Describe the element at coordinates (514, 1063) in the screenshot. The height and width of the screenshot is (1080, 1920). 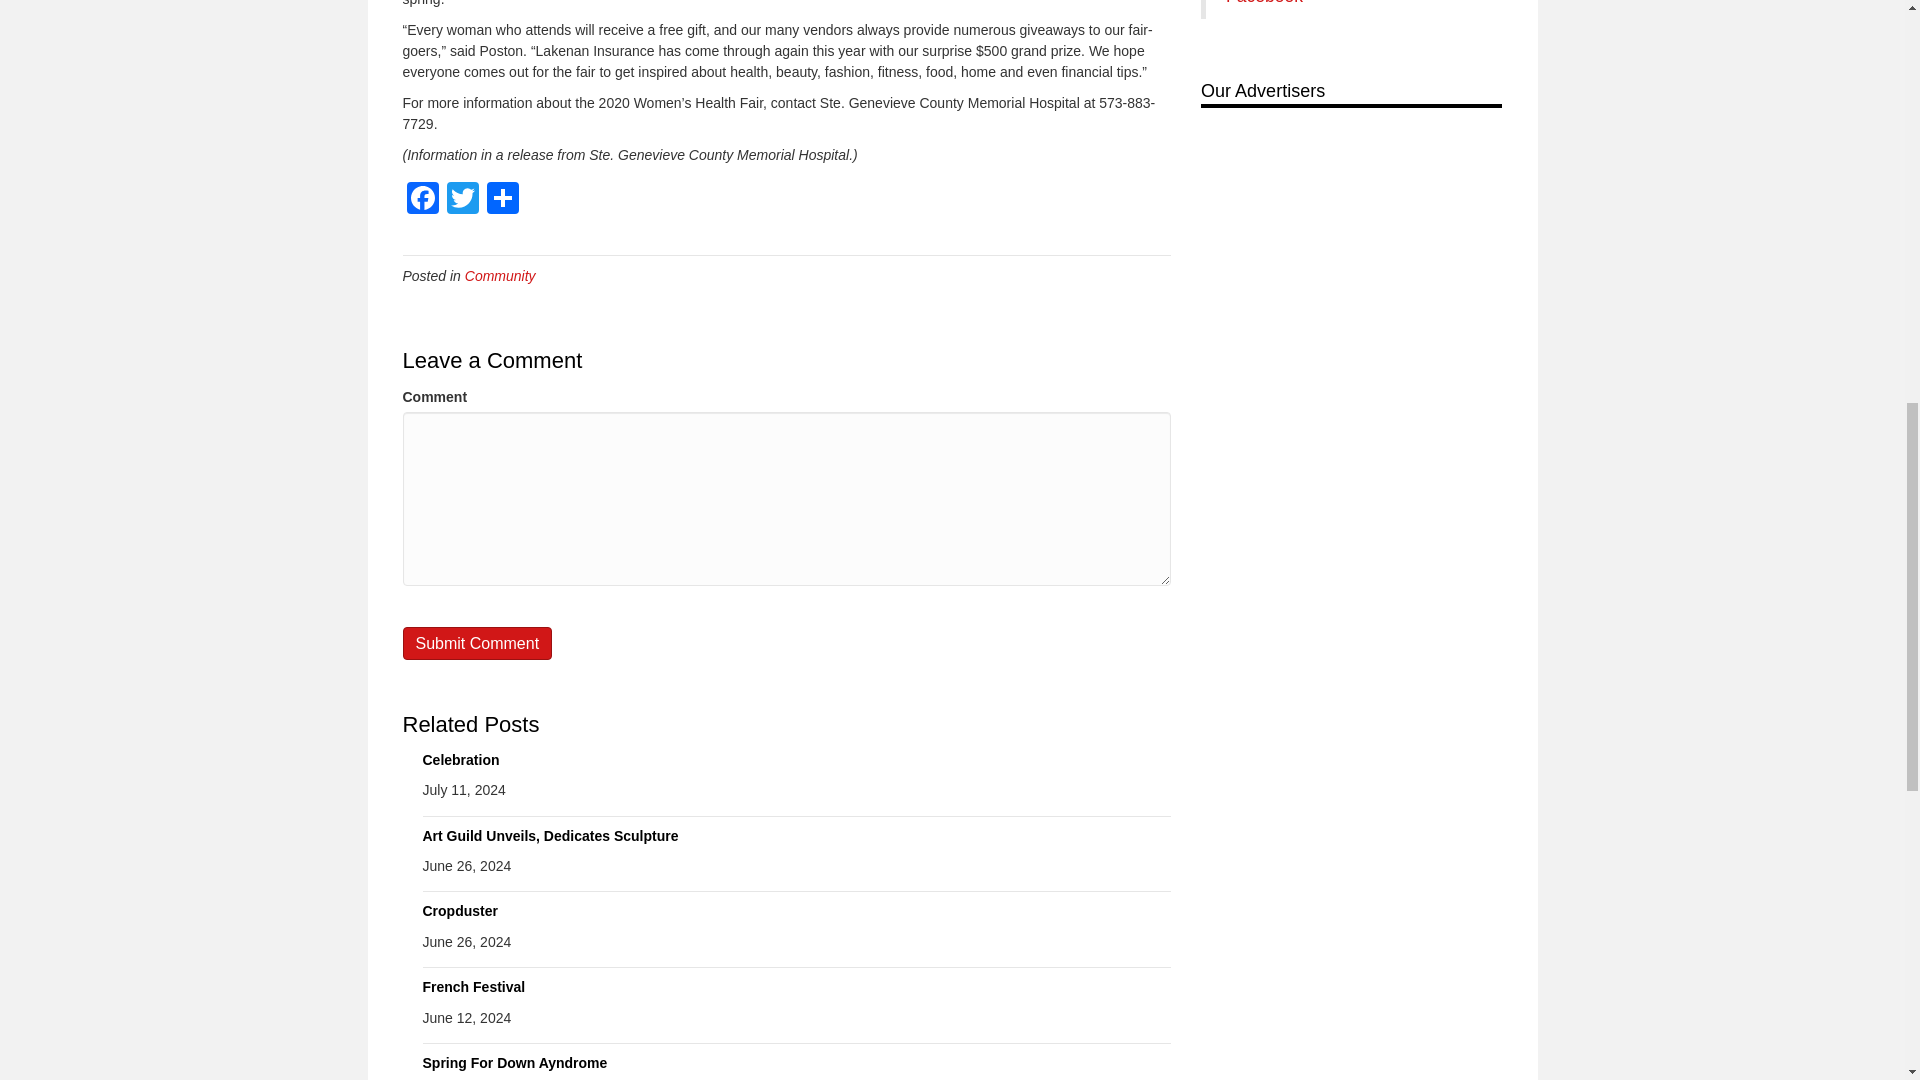
I see `Spring For Down Ayndrome` at that location.